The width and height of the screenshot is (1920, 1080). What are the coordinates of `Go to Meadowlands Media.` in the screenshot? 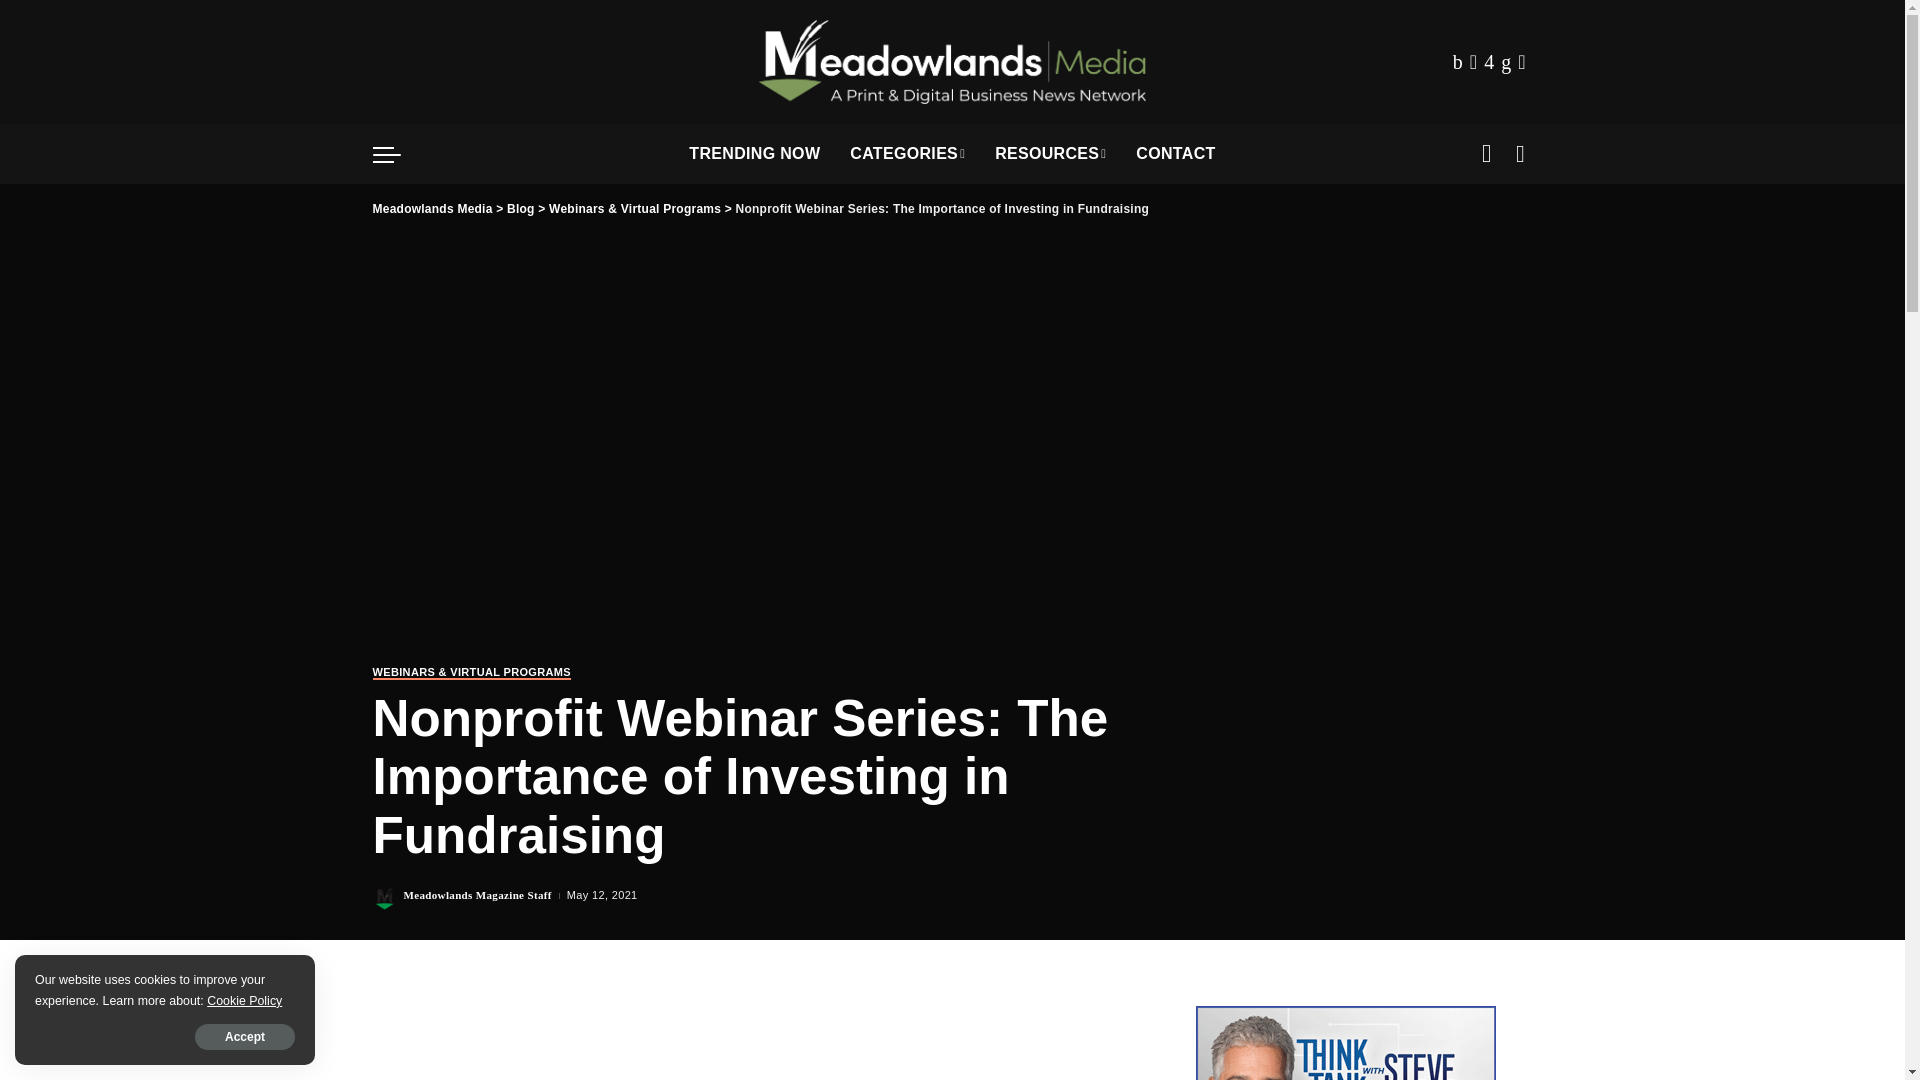 It's located at (432, 208).